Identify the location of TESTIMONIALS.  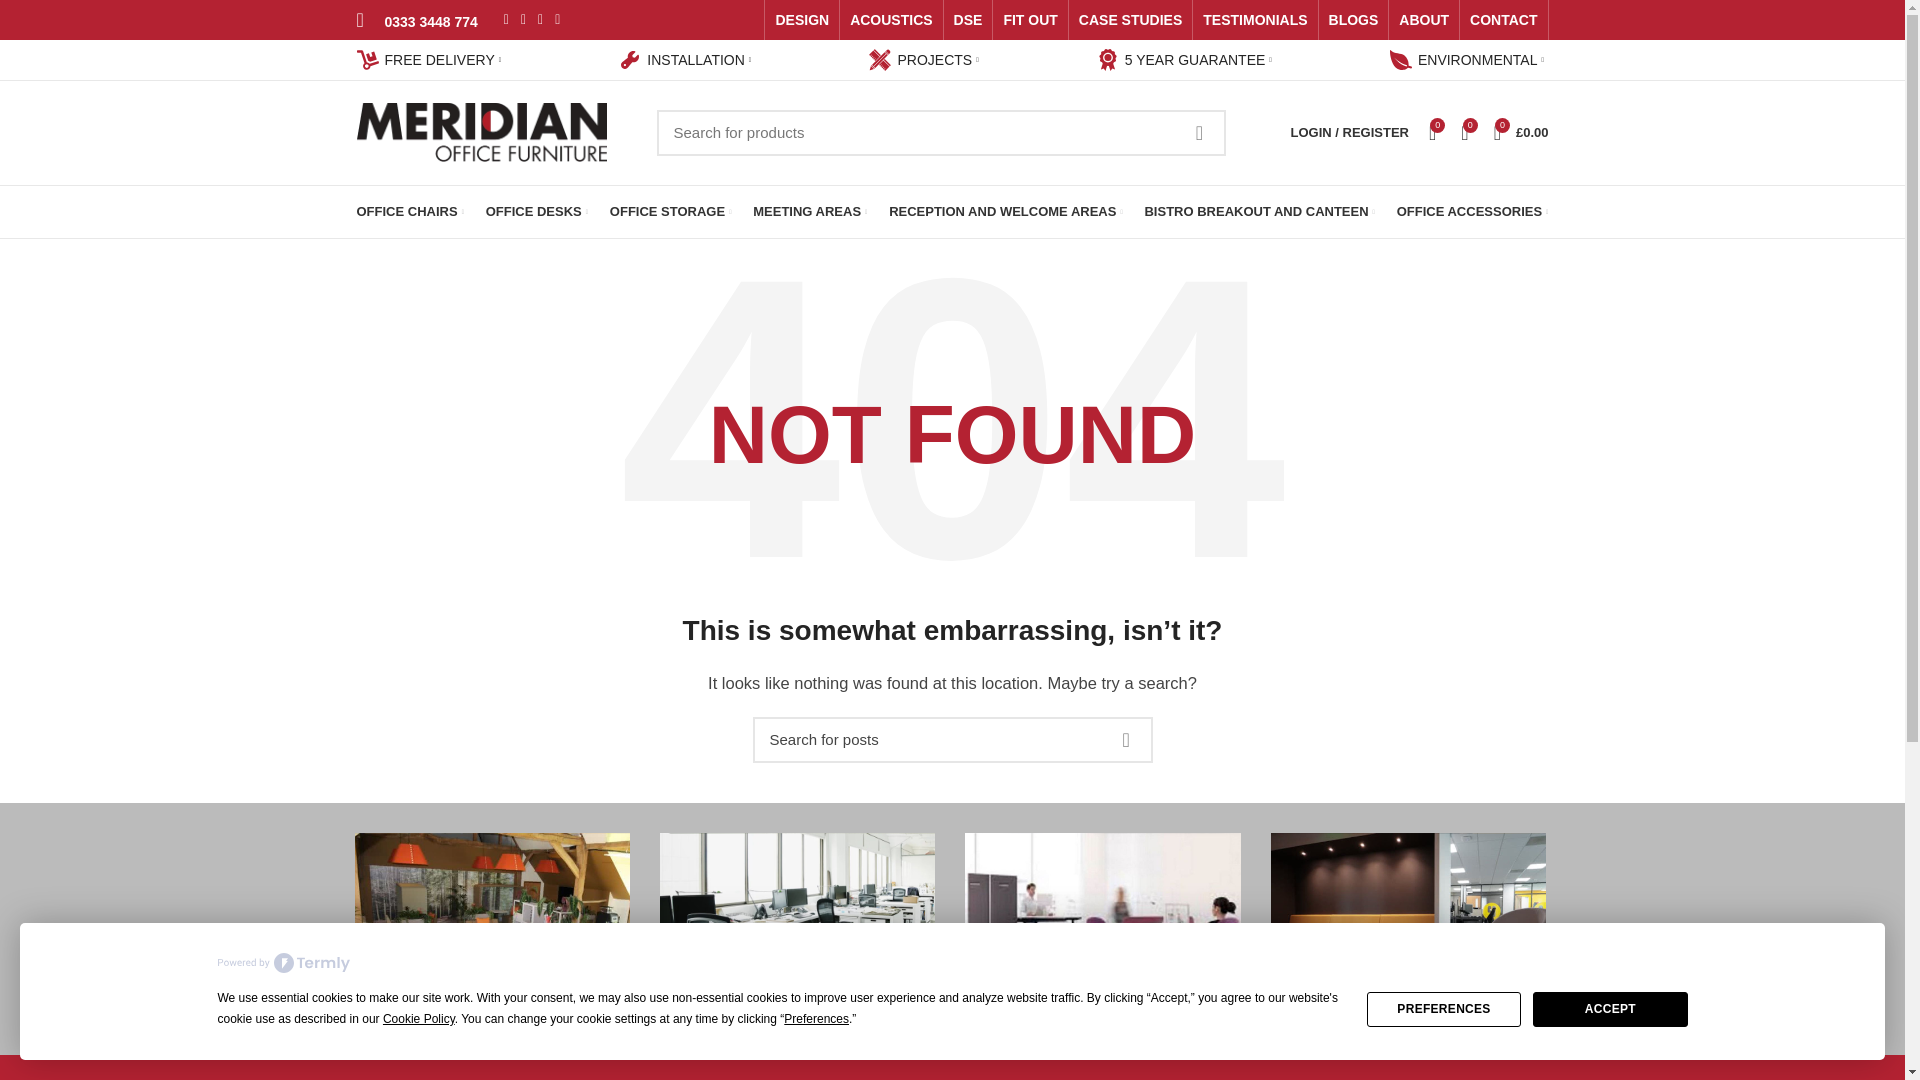
(1254, 20).